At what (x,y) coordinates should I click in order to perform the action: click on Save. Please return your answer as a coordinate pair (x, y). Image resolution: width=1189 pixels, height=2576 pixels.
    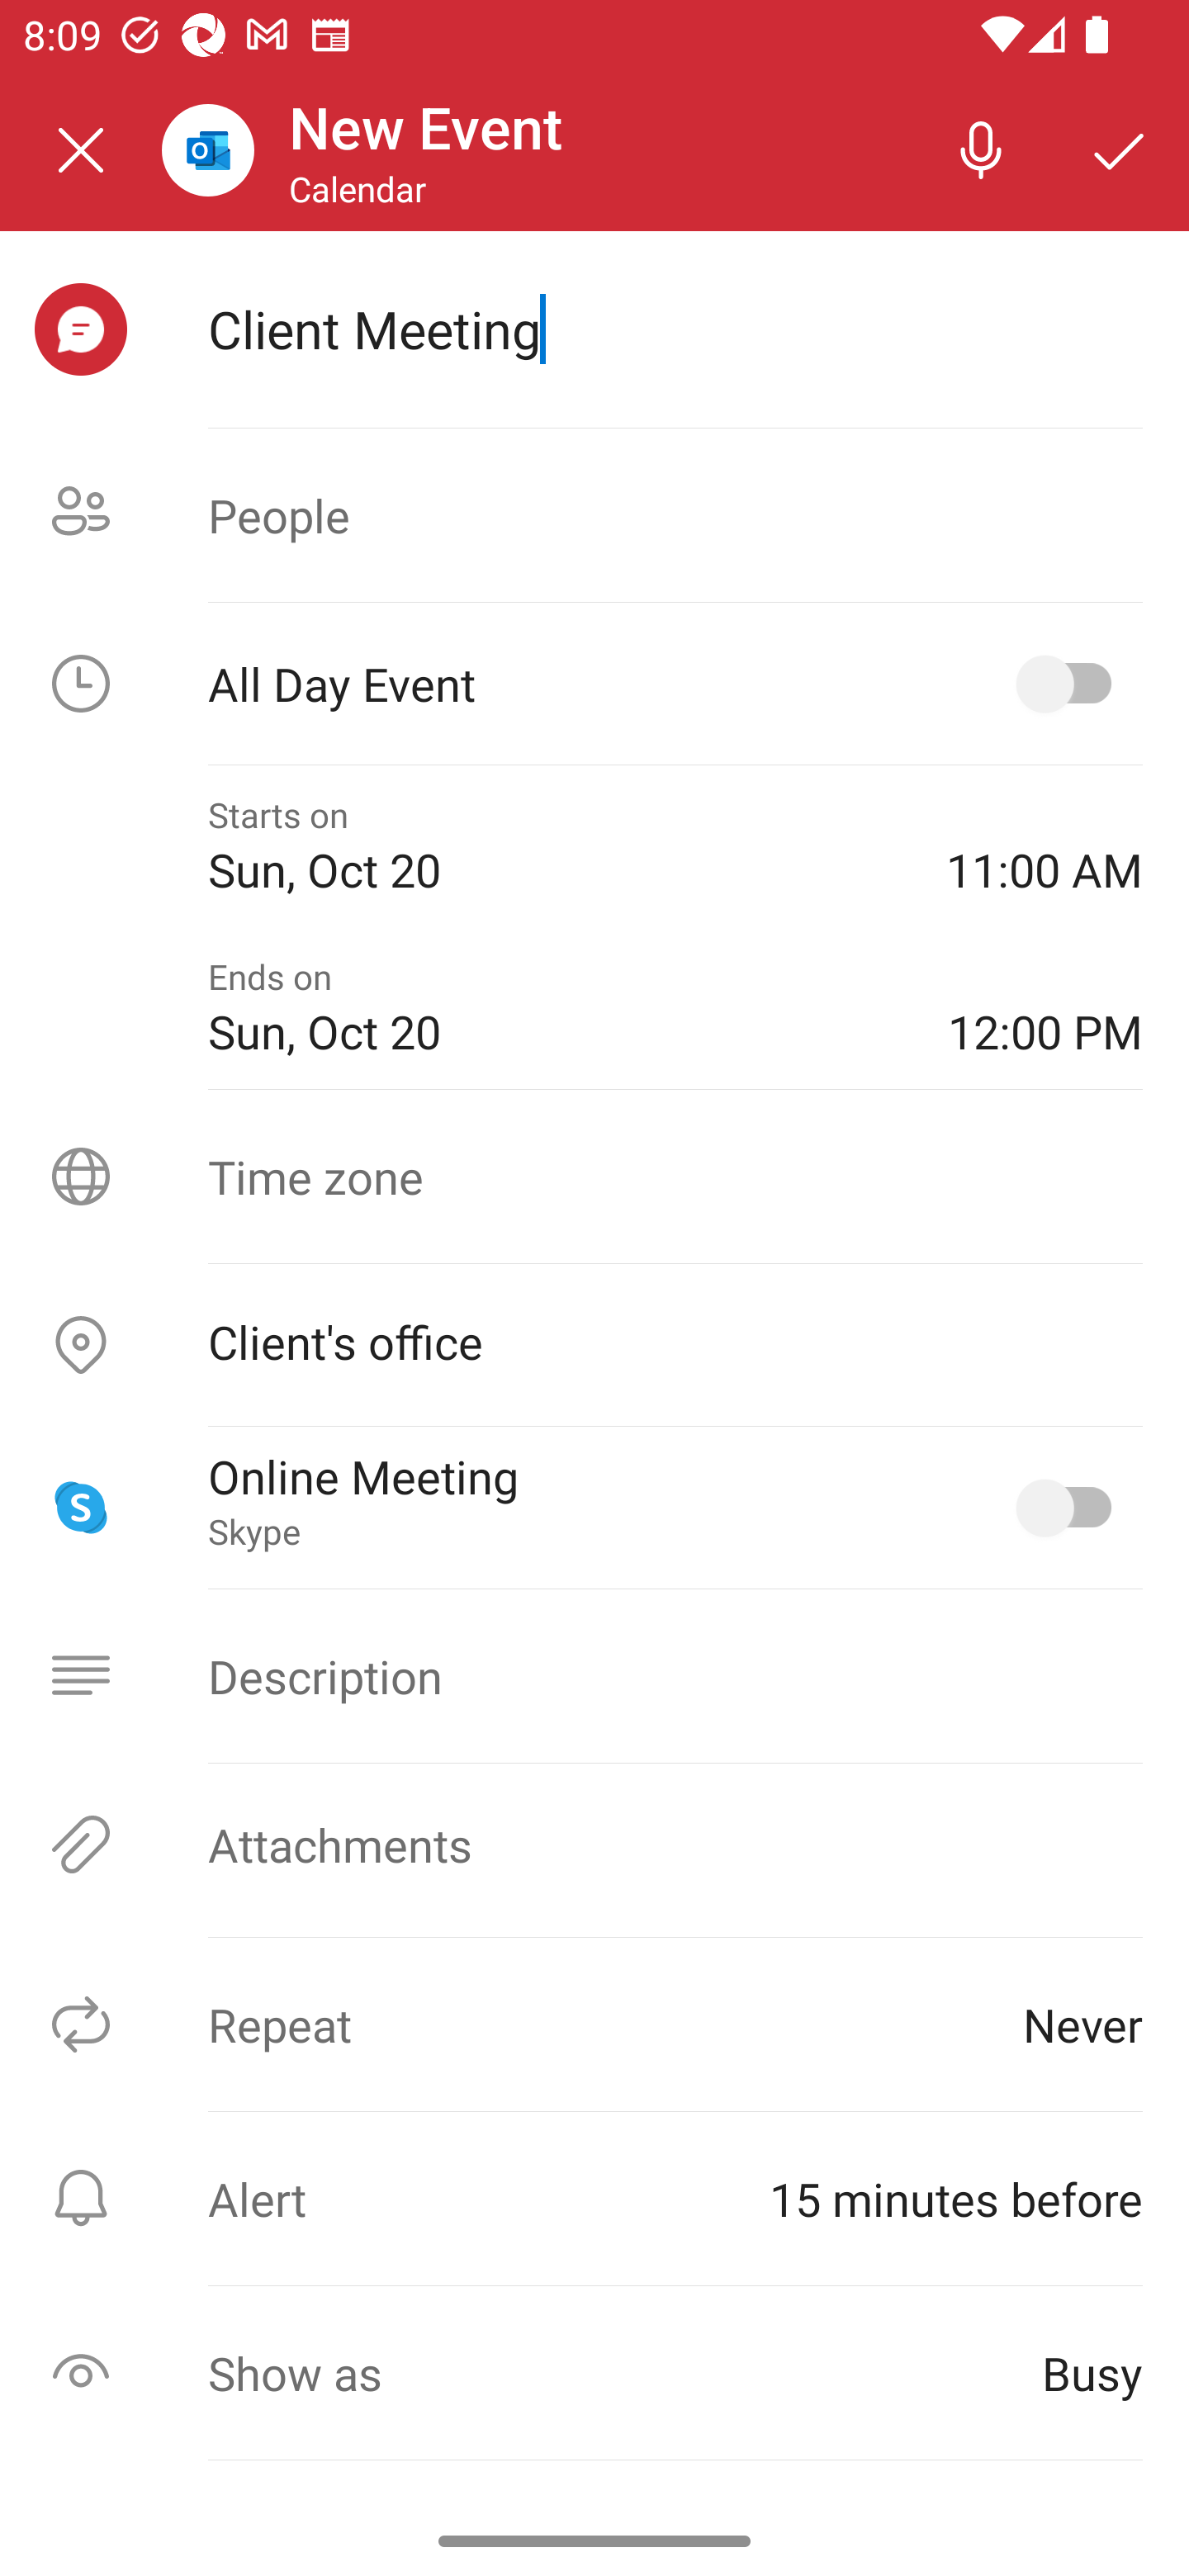
    Looking at the image, I should click on (1120, 149).